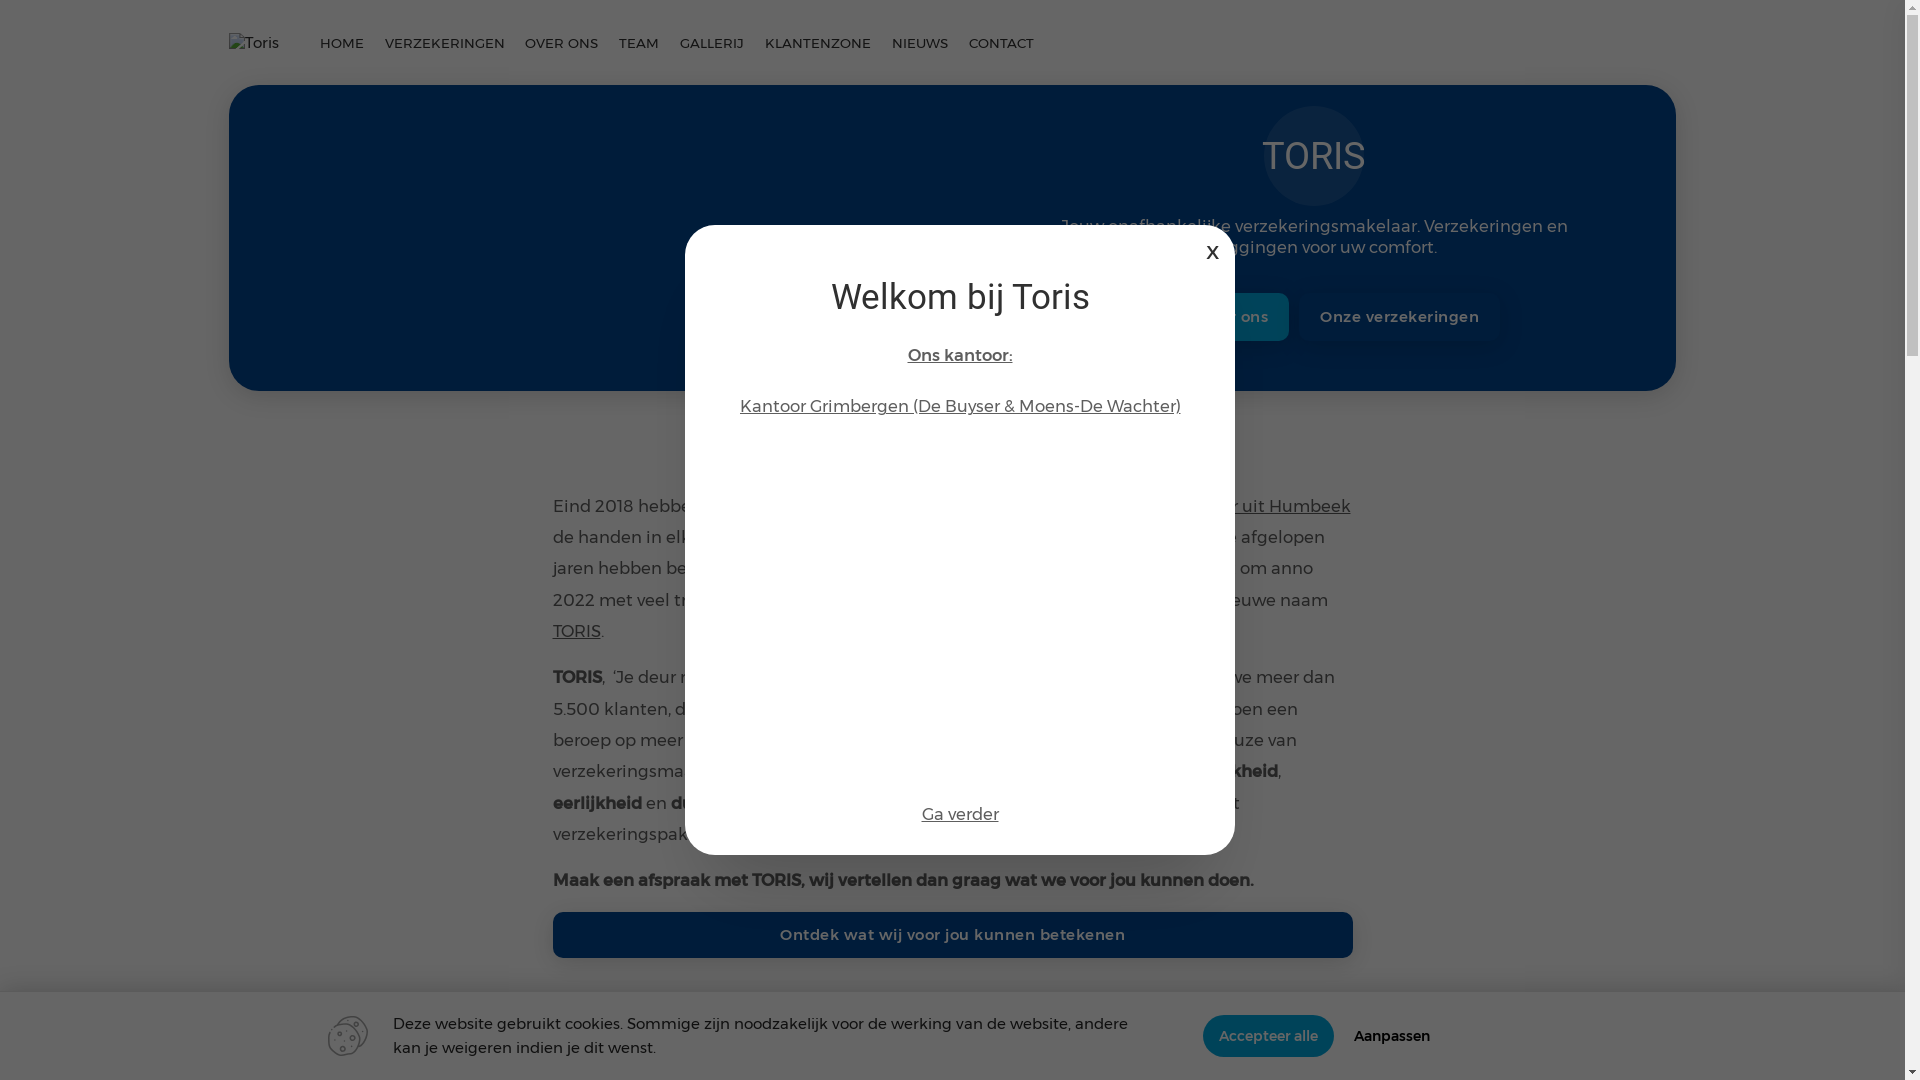 Image resolution: width=1920 pixels, height=1080 pixels. Describe the element at coordinates (1400, 316) in the screenshot. I see `Onze verzekeringen` at that location.